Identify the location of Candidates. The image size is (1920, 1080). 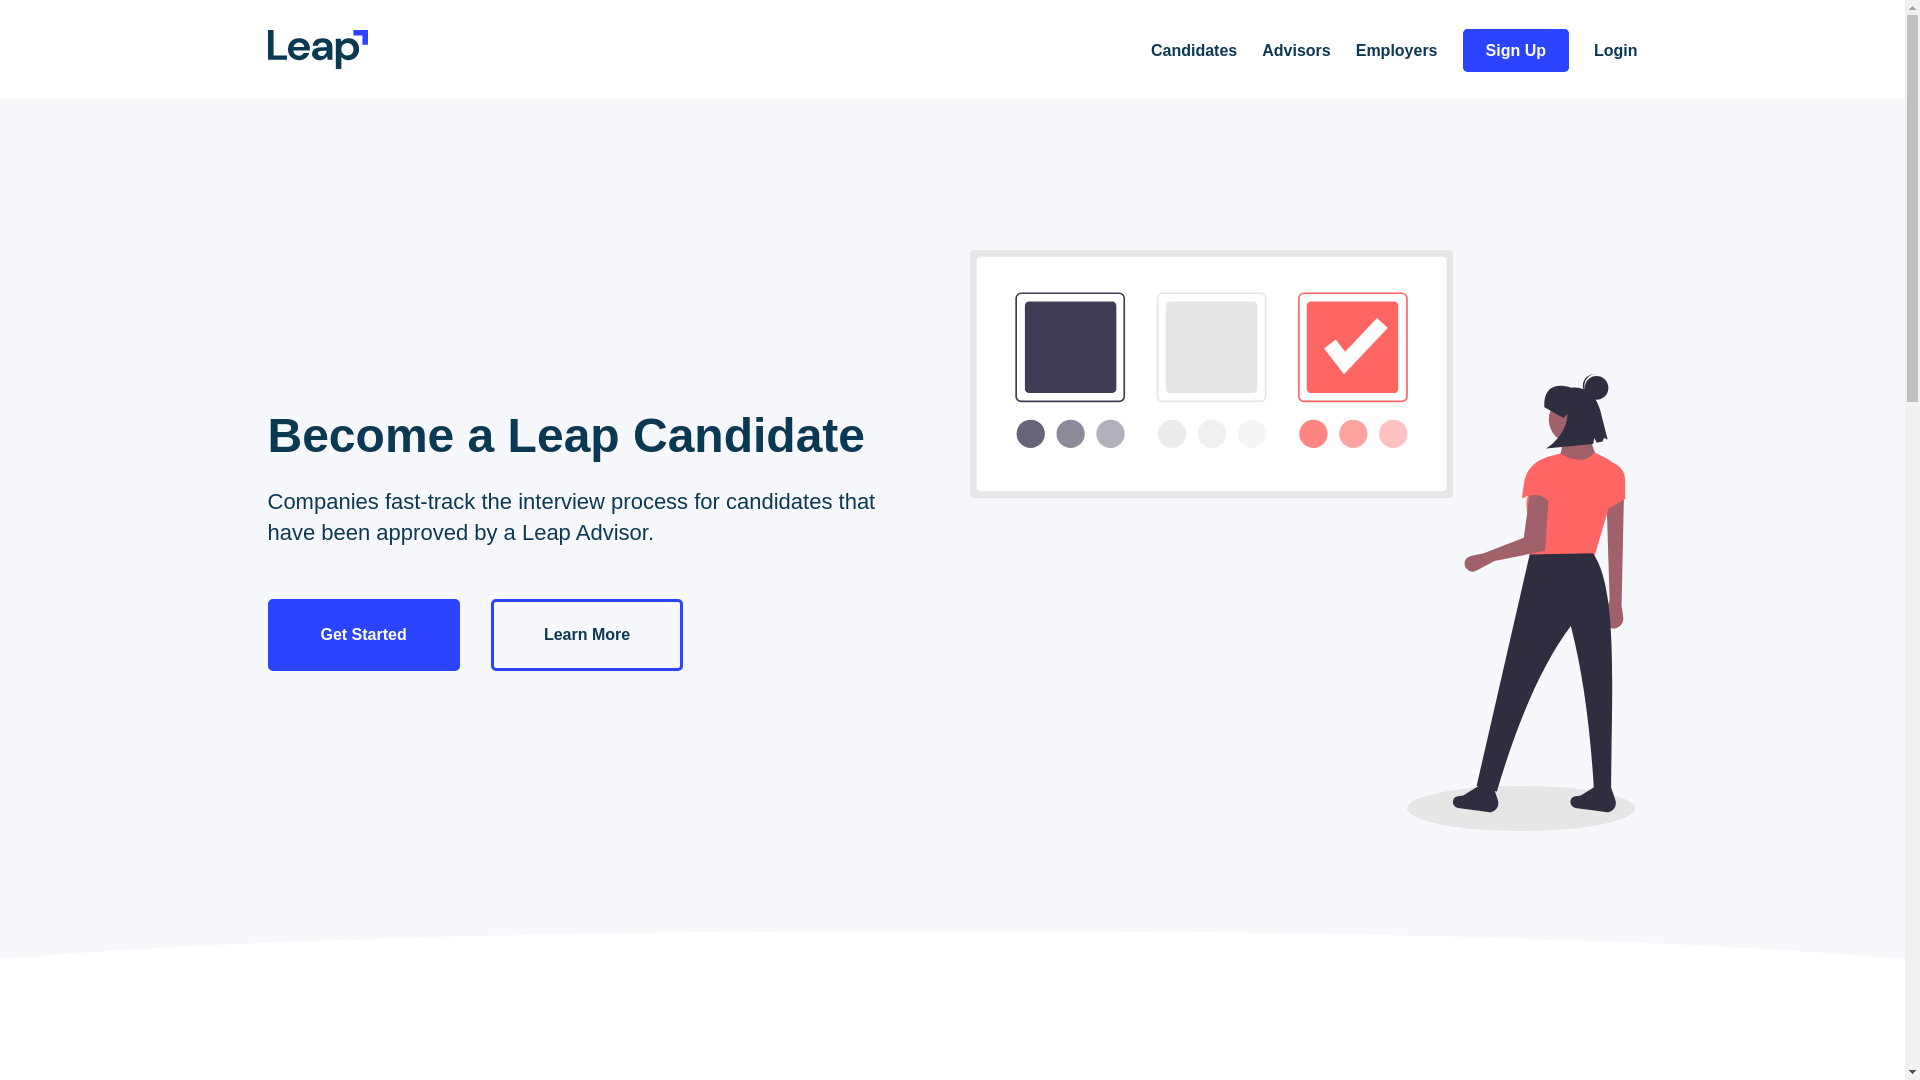
(1193, 51).